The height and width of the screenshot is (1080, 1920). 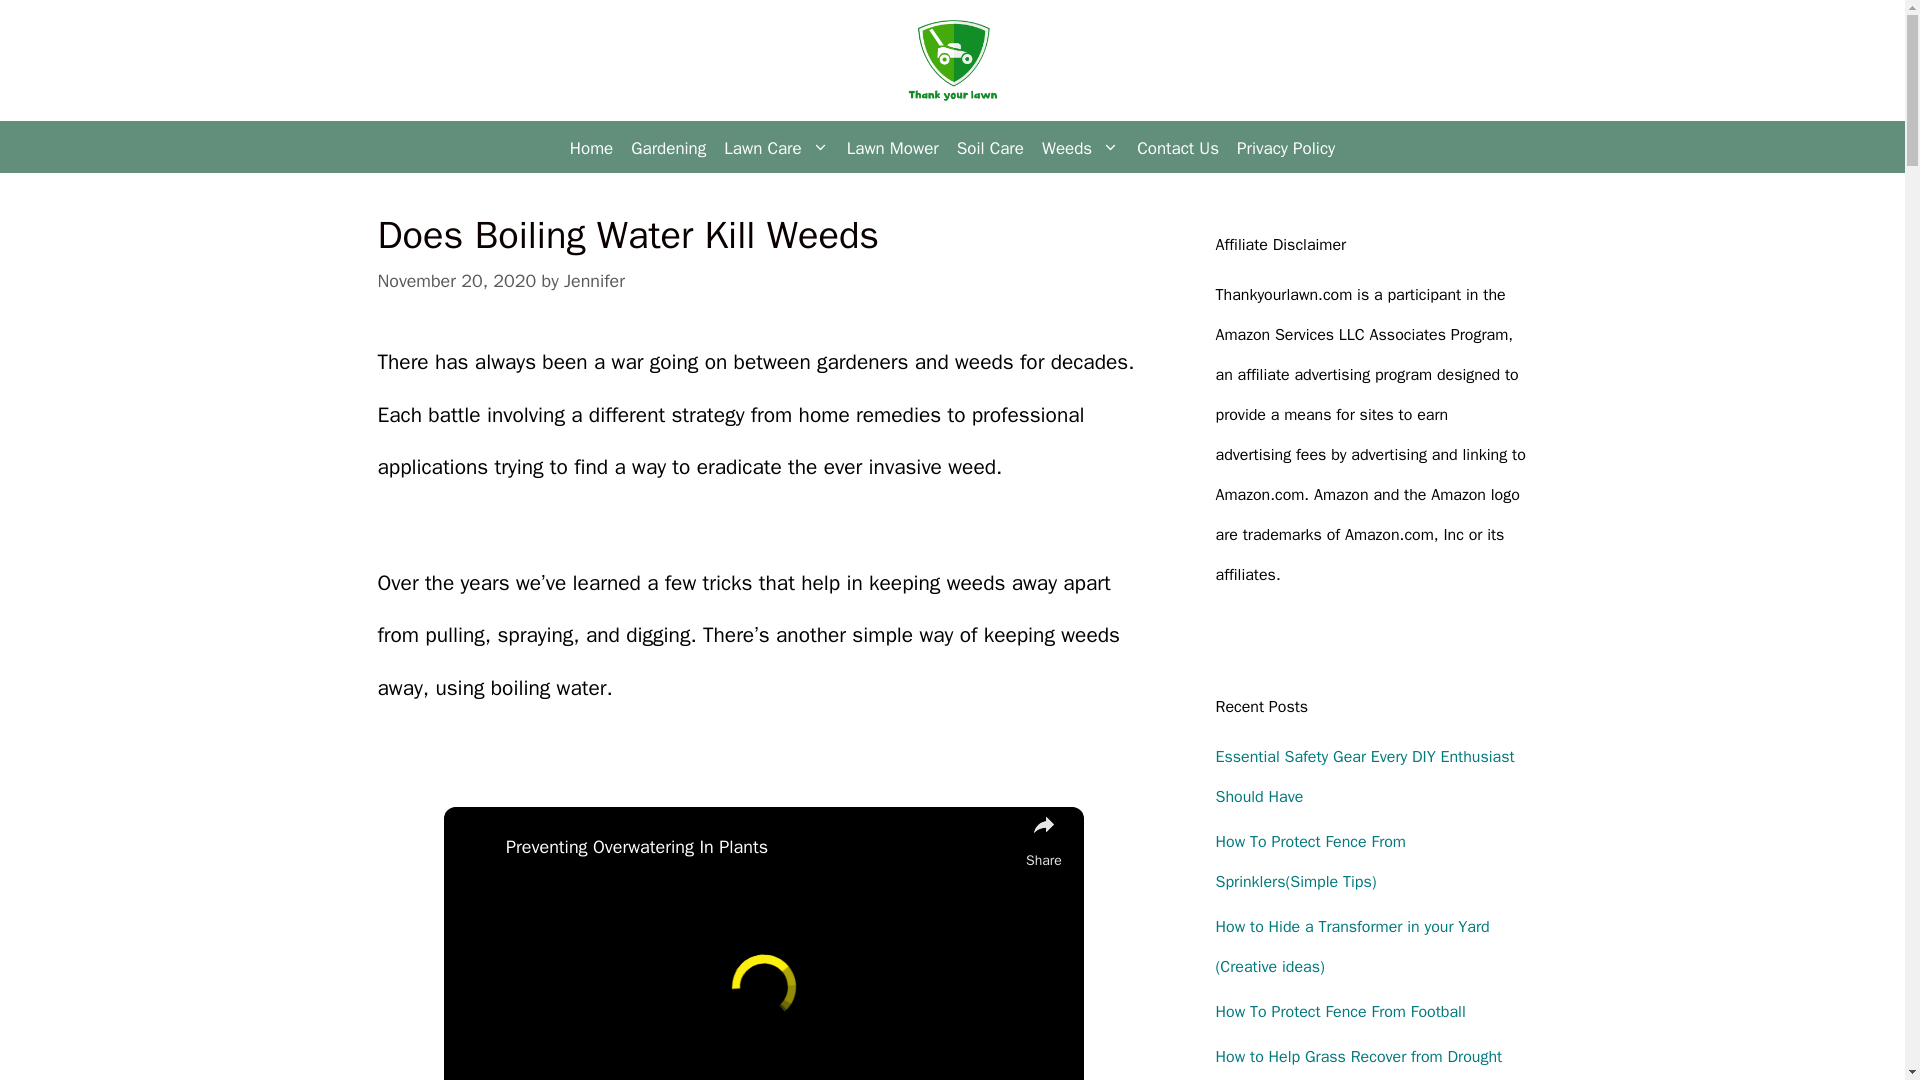 What do you see at coordinates (1178, 148) in the screenshot?
I see `Contact Us` at bounding box center [1178, 148].